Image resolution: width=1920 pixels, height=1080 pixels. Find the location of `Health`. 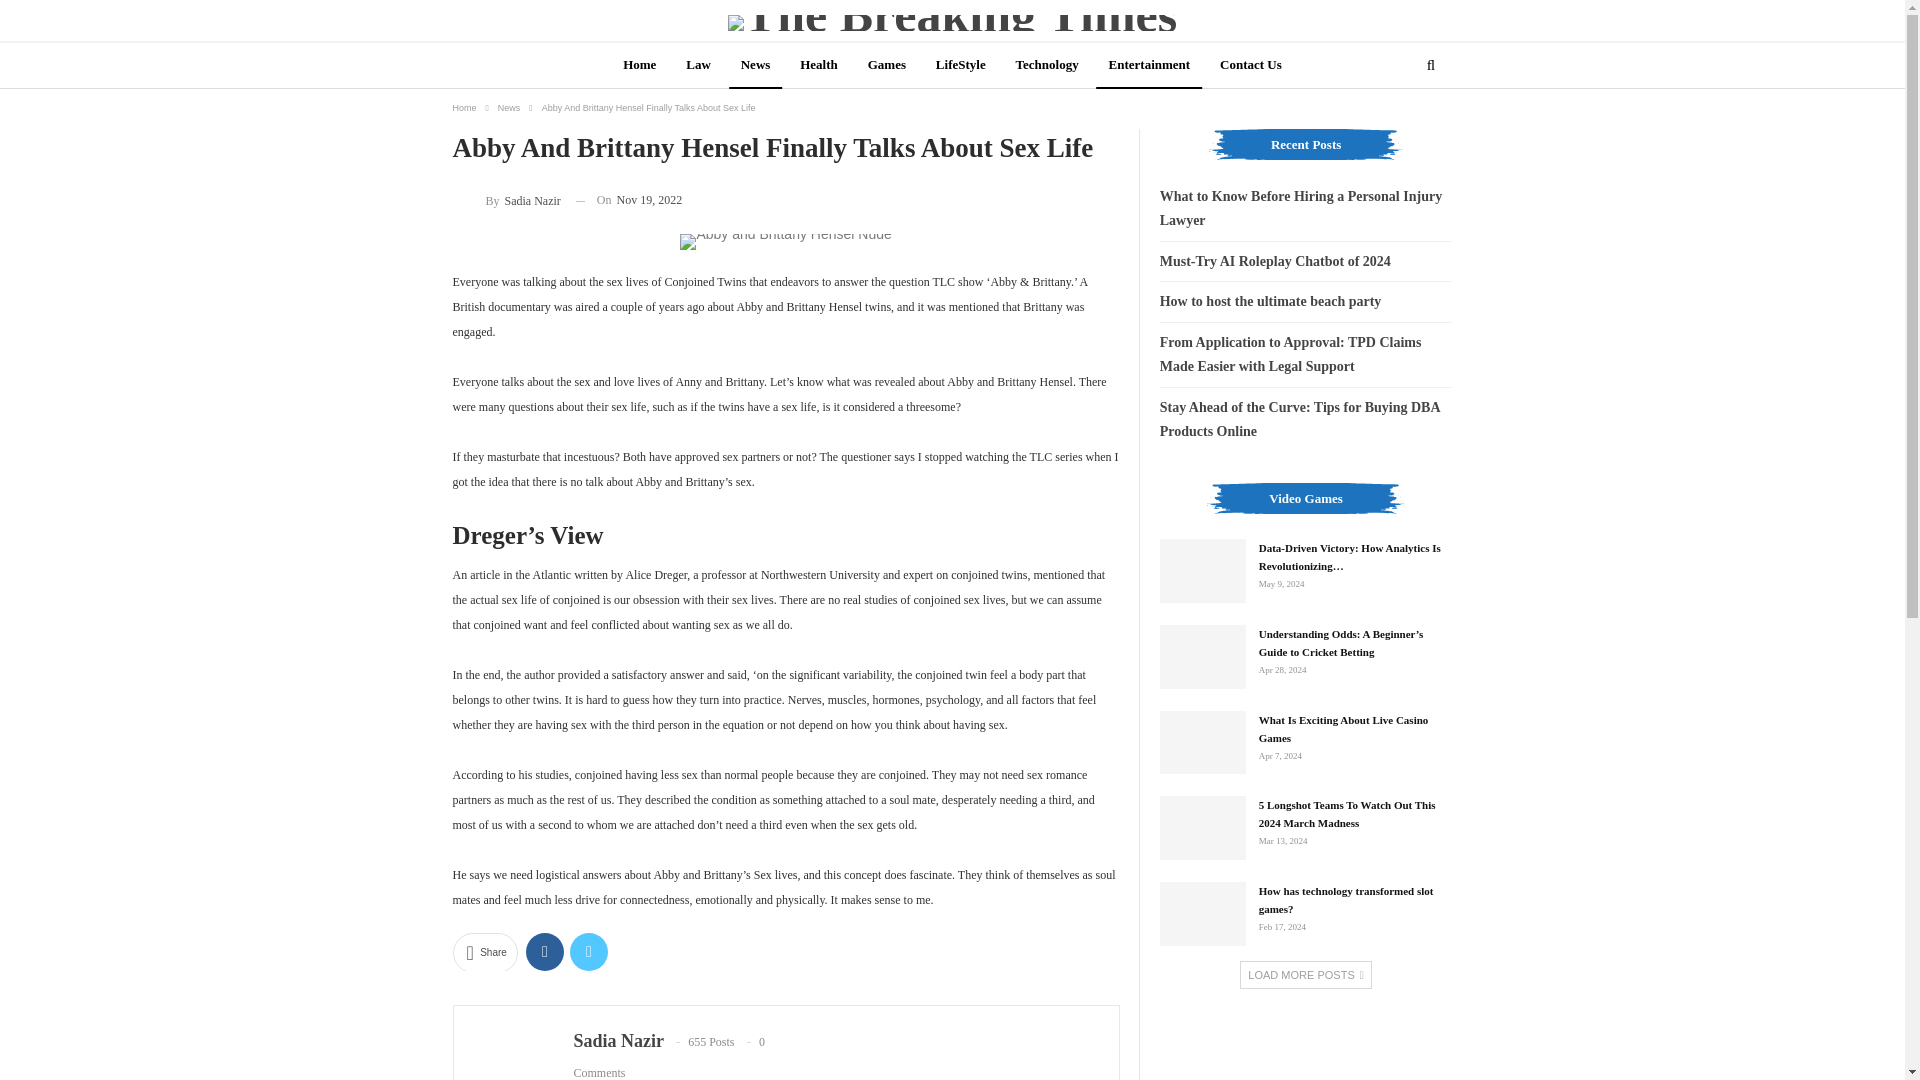

Health is located at coordinates (818, 66).